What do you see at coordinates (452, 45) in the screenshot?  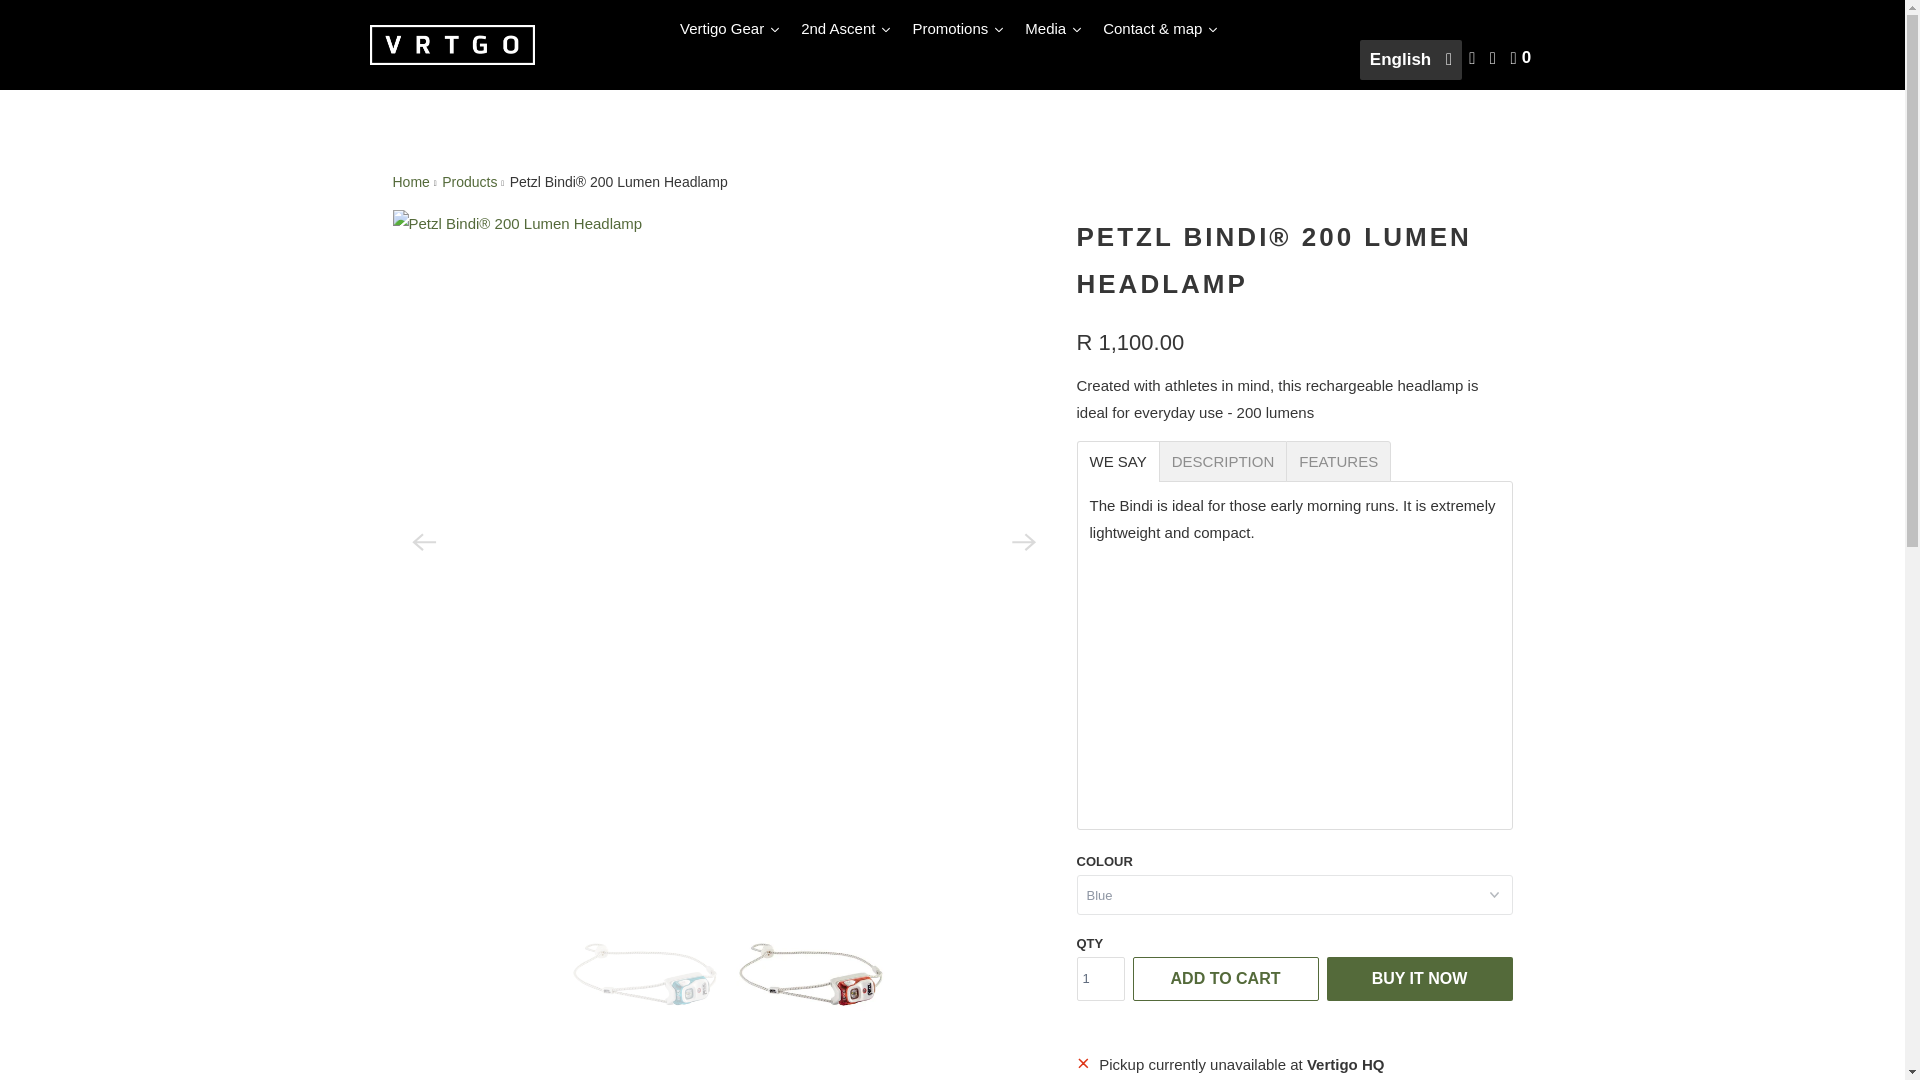 I see `VertigoGear` at bounding box center [452, 45].